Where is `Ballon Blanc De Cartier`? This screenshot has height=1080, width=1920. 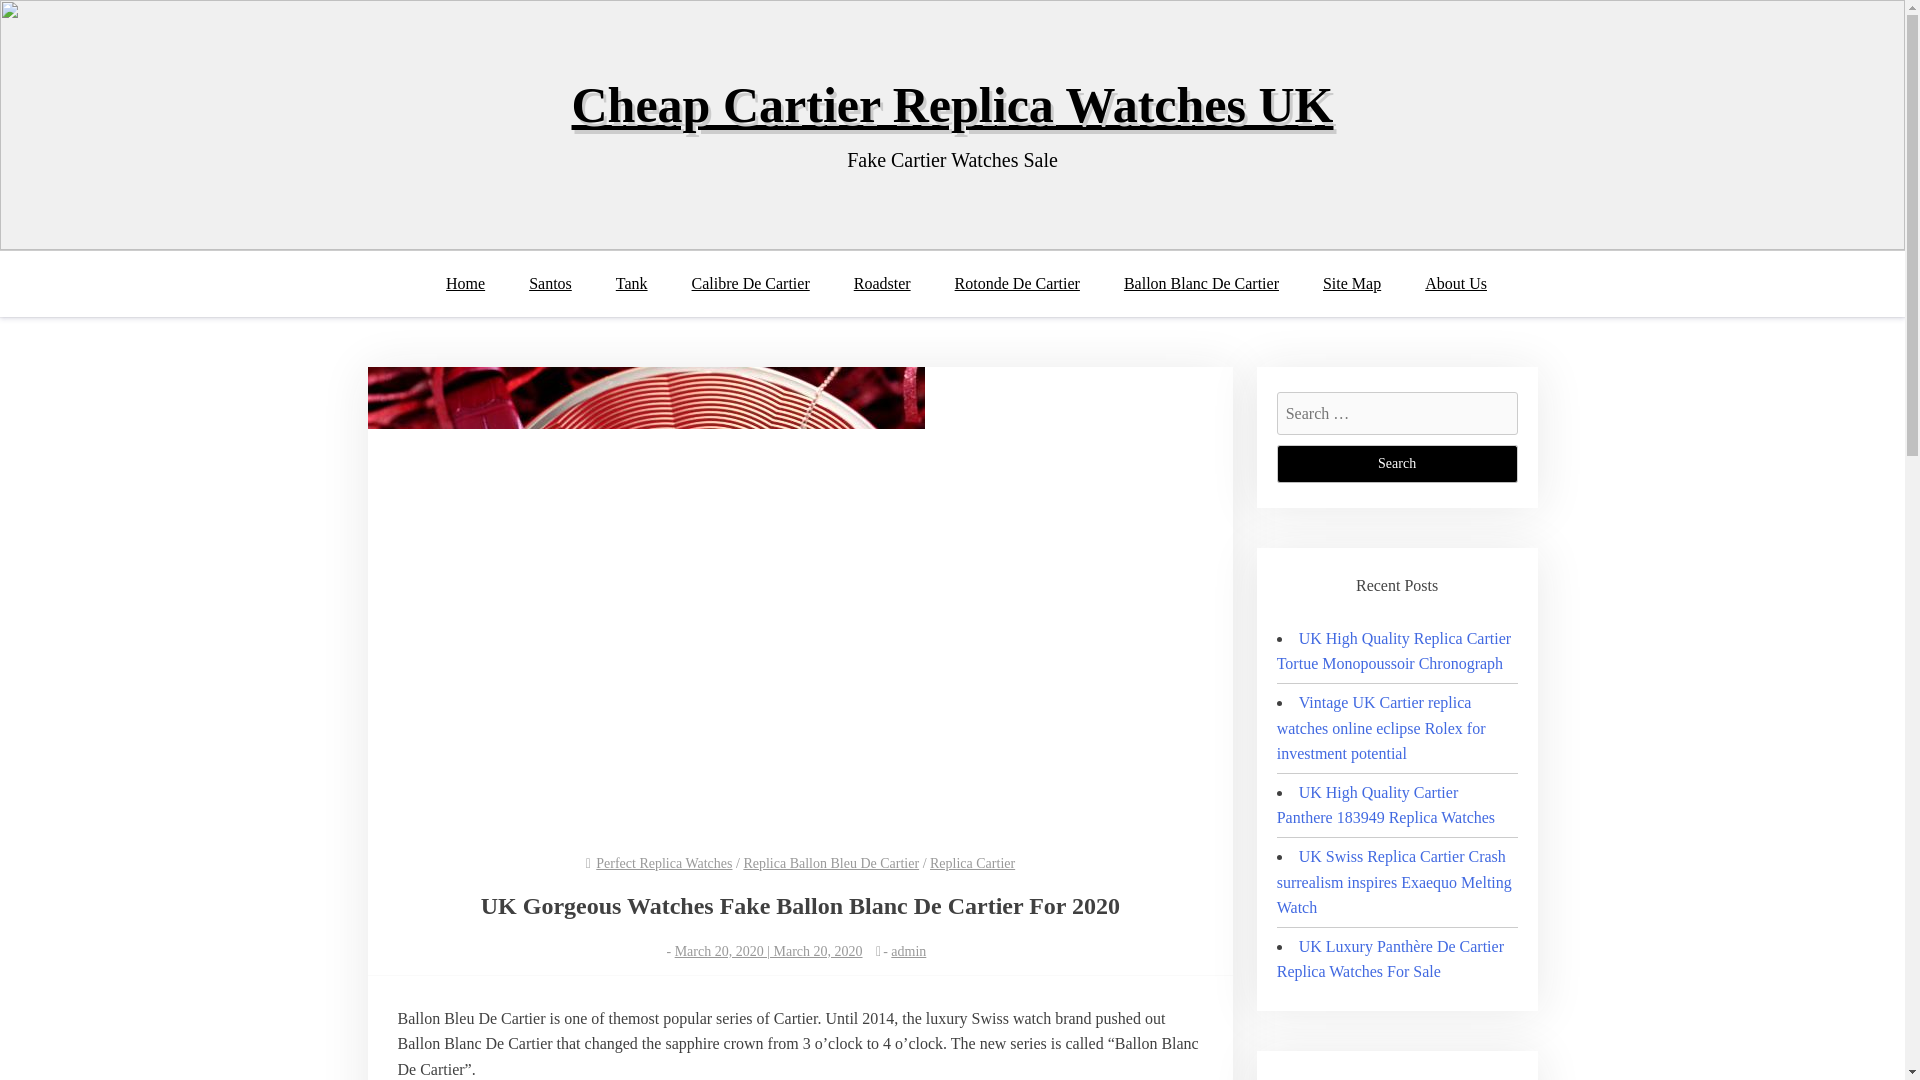
Ballon Blanc De Cartier is located at coordinates (1202, 284).